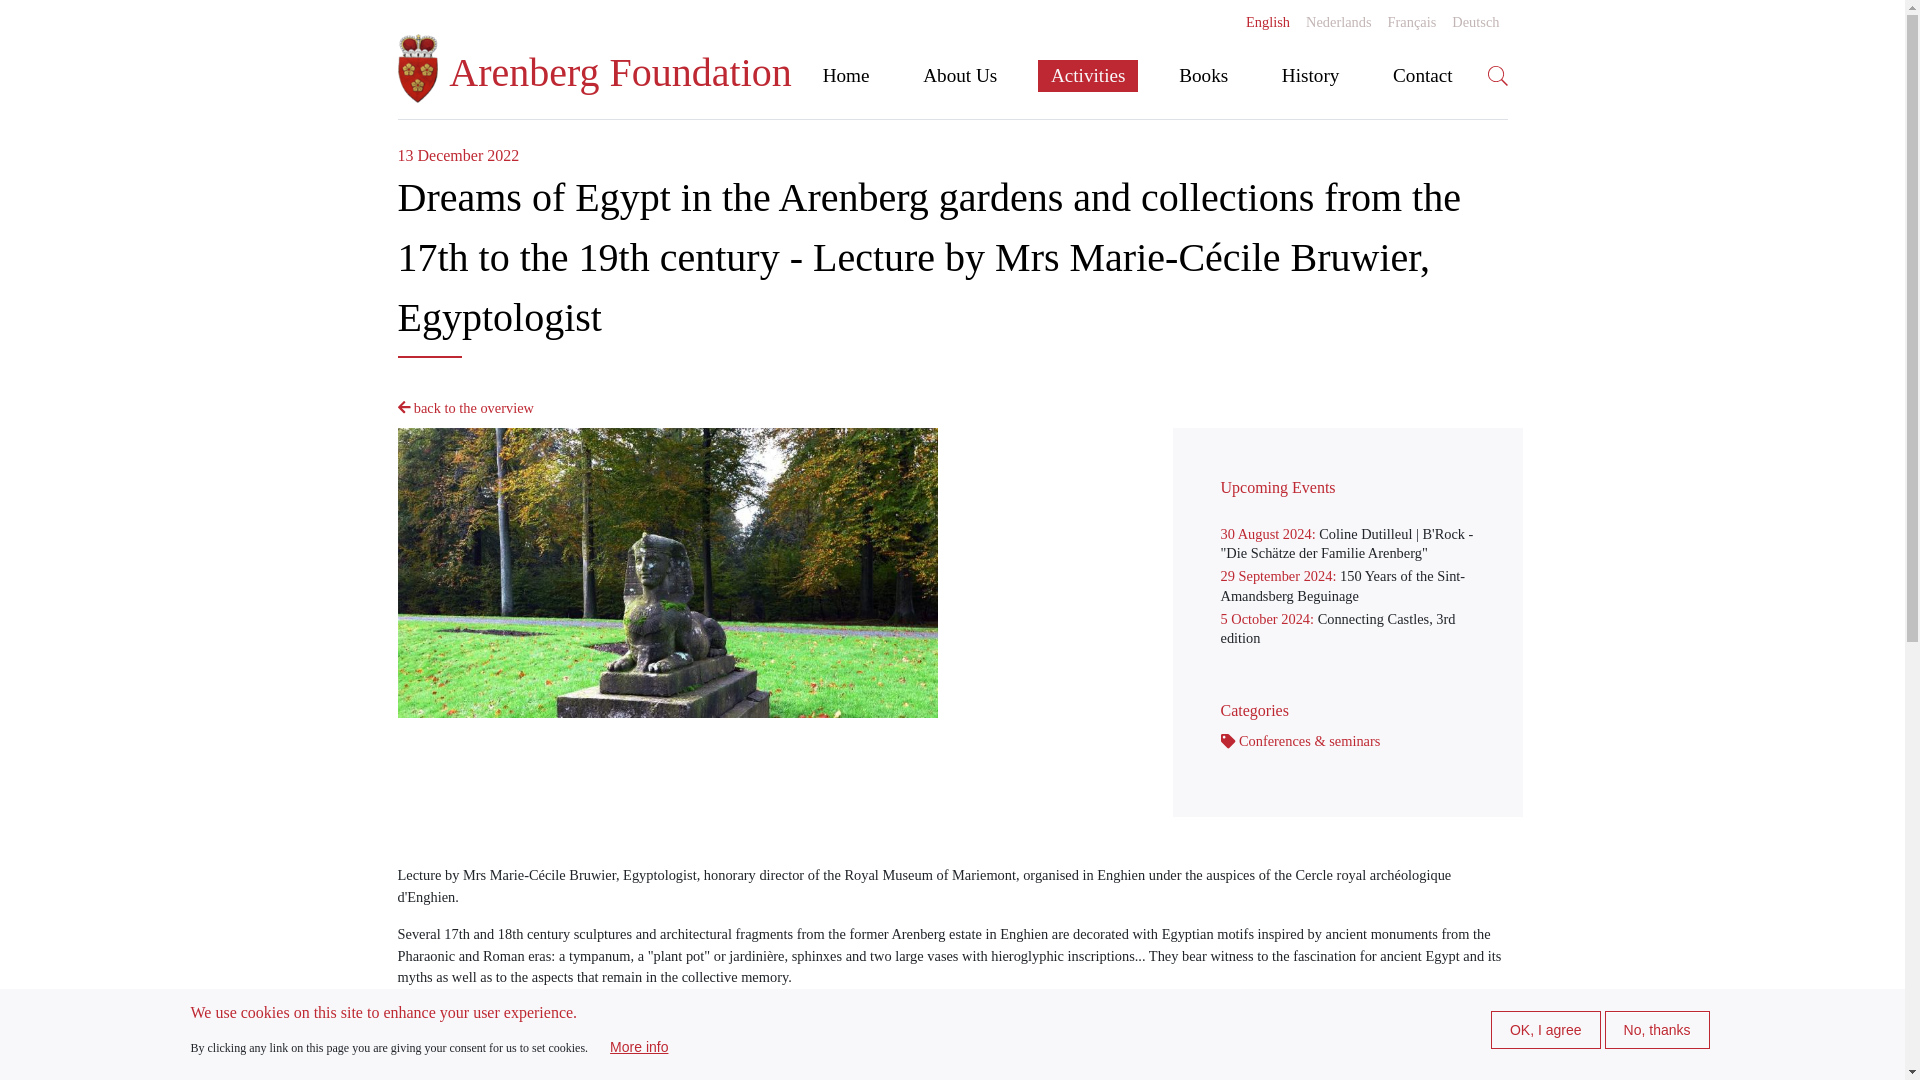 This screenshot has height=1080, width=1920. What do you see at coordinates (1268, 22) in the screenshot?
I see `English` at bounding box center [1268, 22].